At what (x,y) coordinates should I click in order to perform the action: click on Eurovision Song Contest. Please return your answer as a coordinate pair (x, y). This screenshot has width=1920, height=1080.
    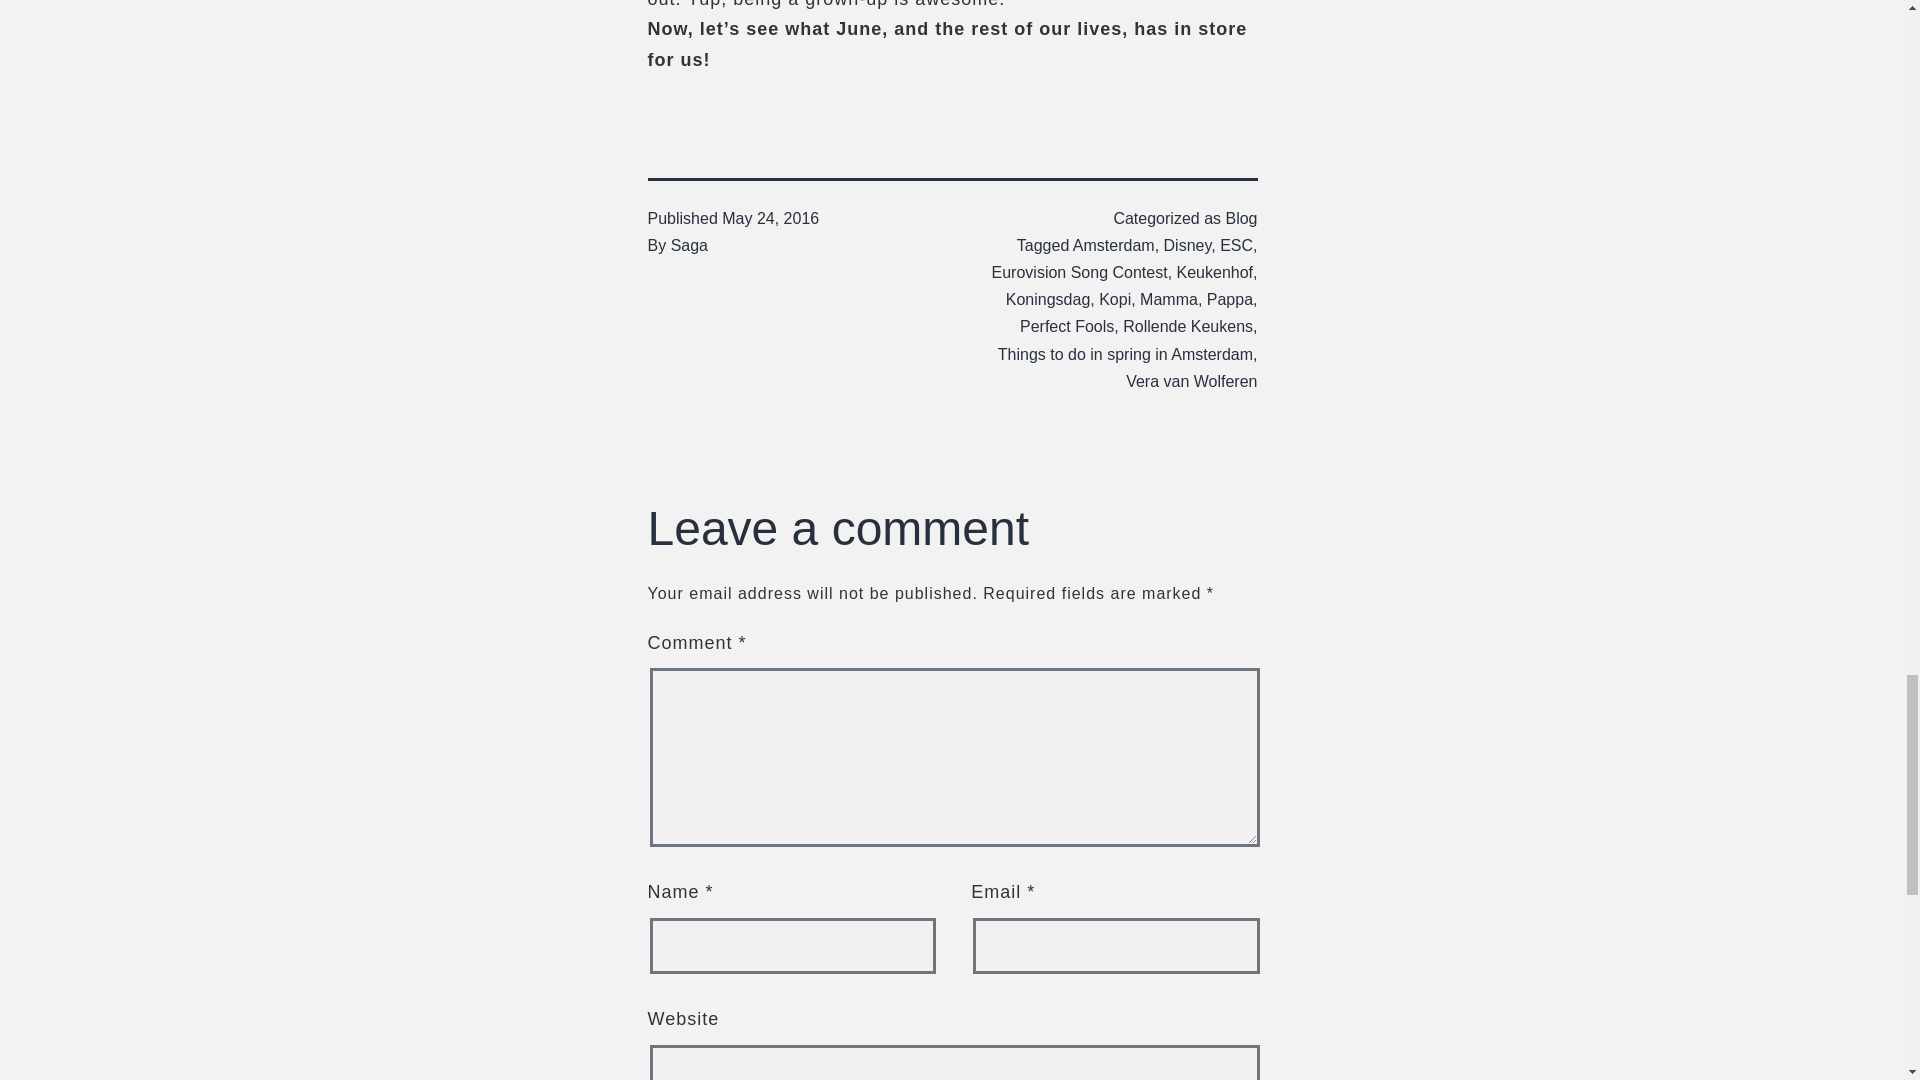
    Looking at the image, I should click on (1080, 272).